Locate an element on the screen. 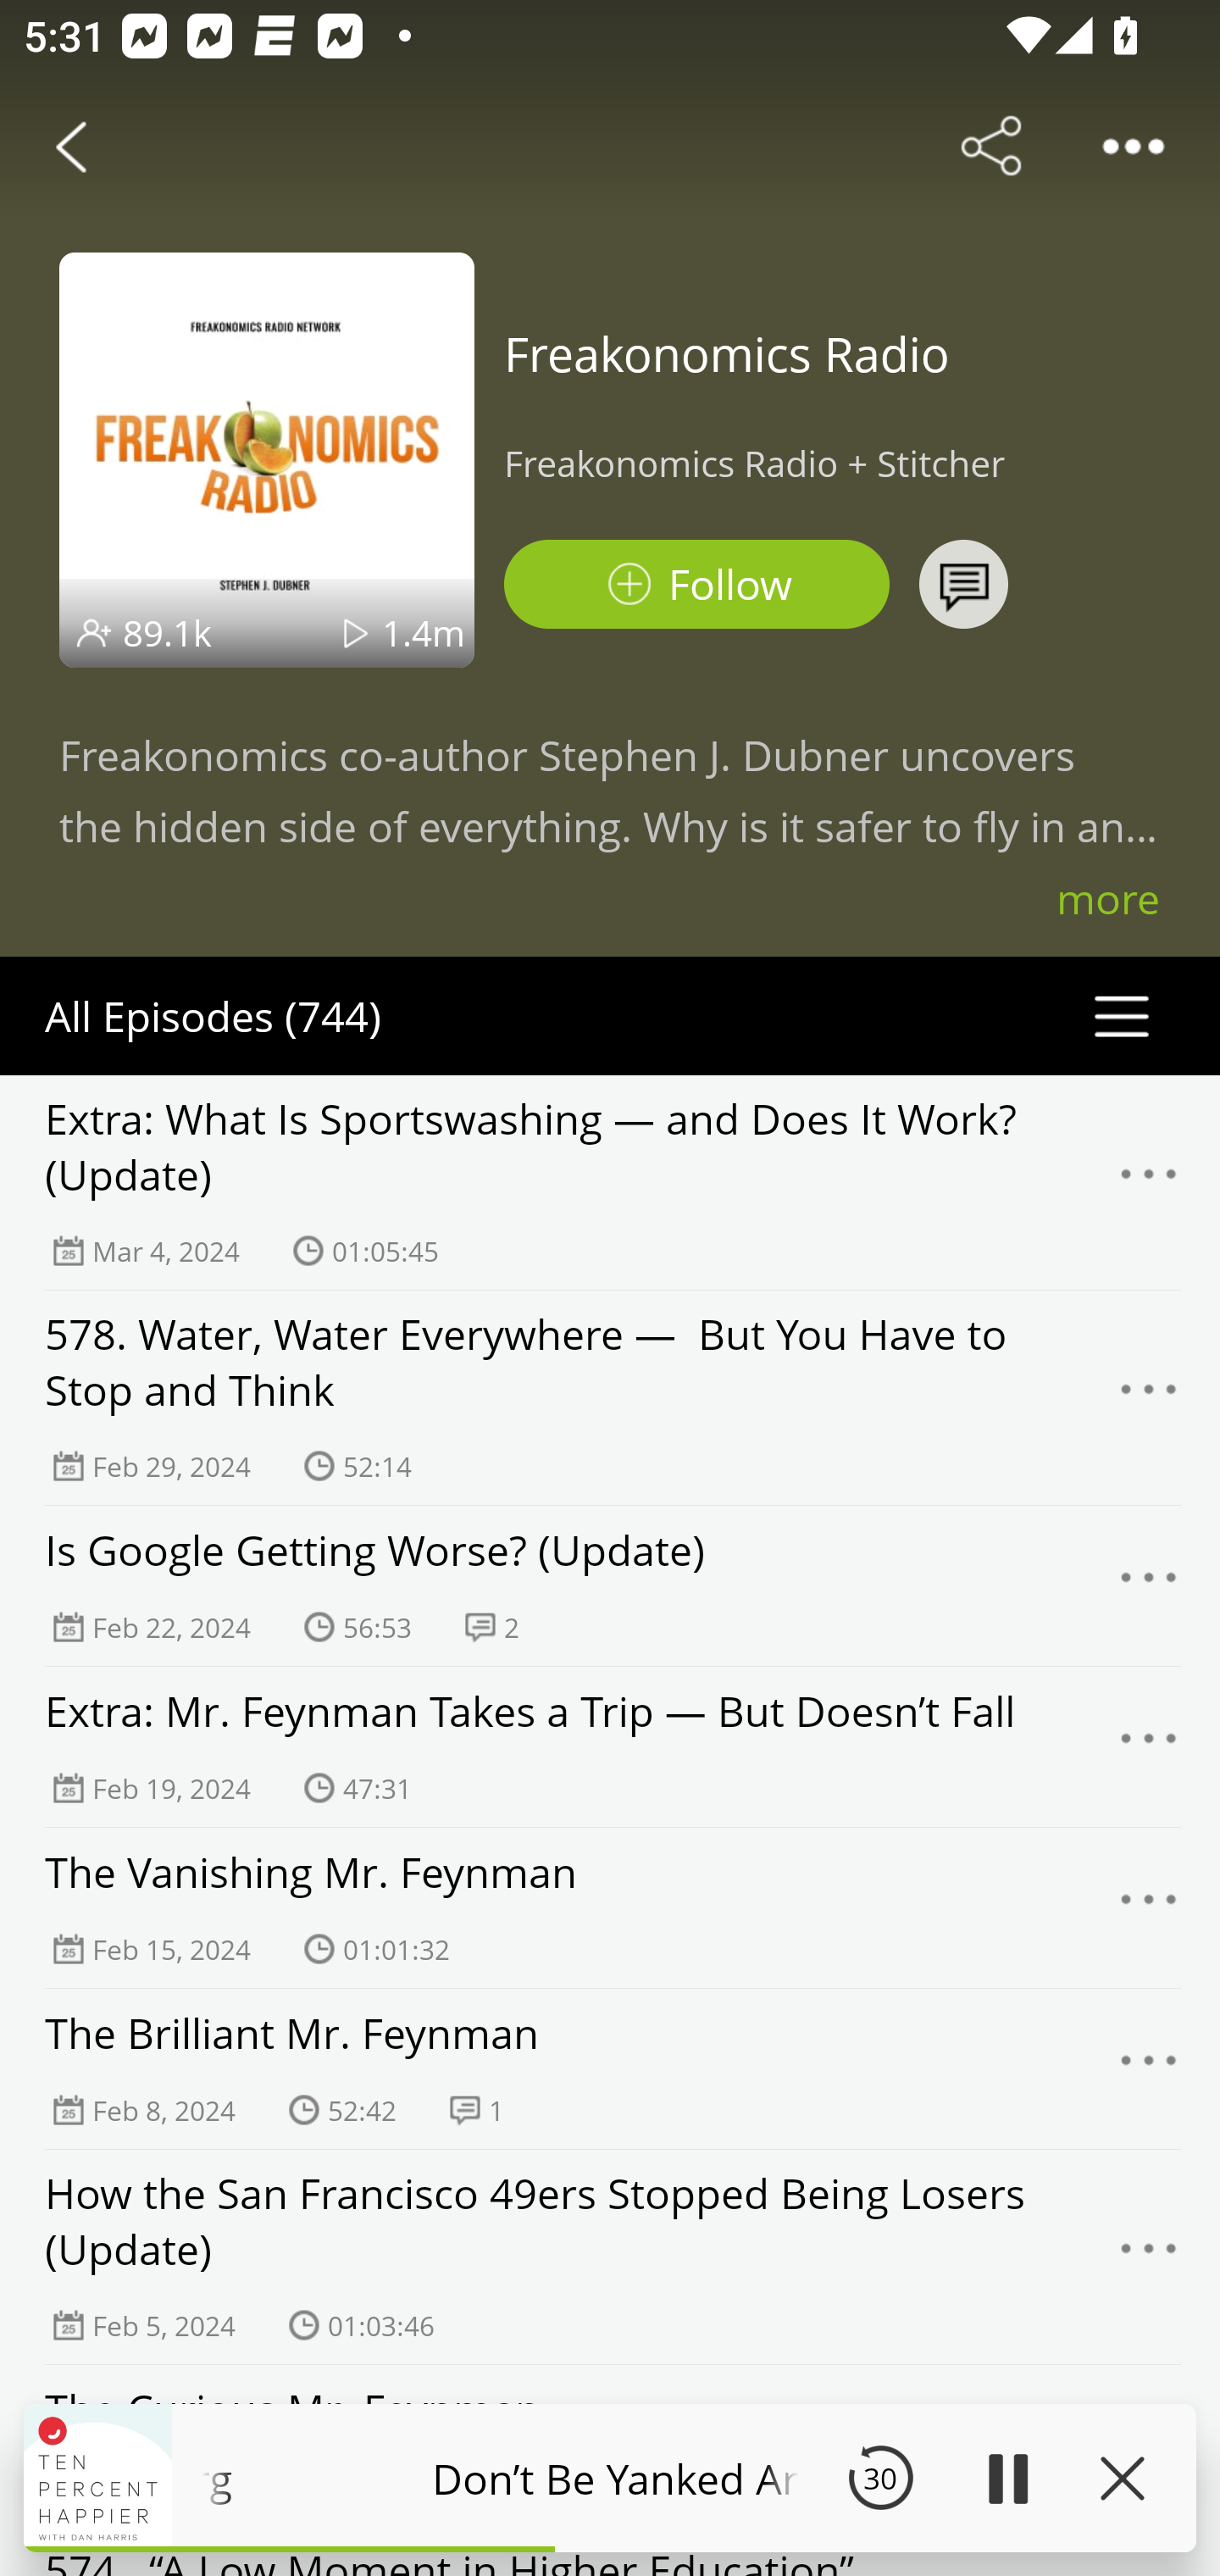 The width and height of the screenshot is (1220, 2576). Menu is located at coordinates (1149, 1585).